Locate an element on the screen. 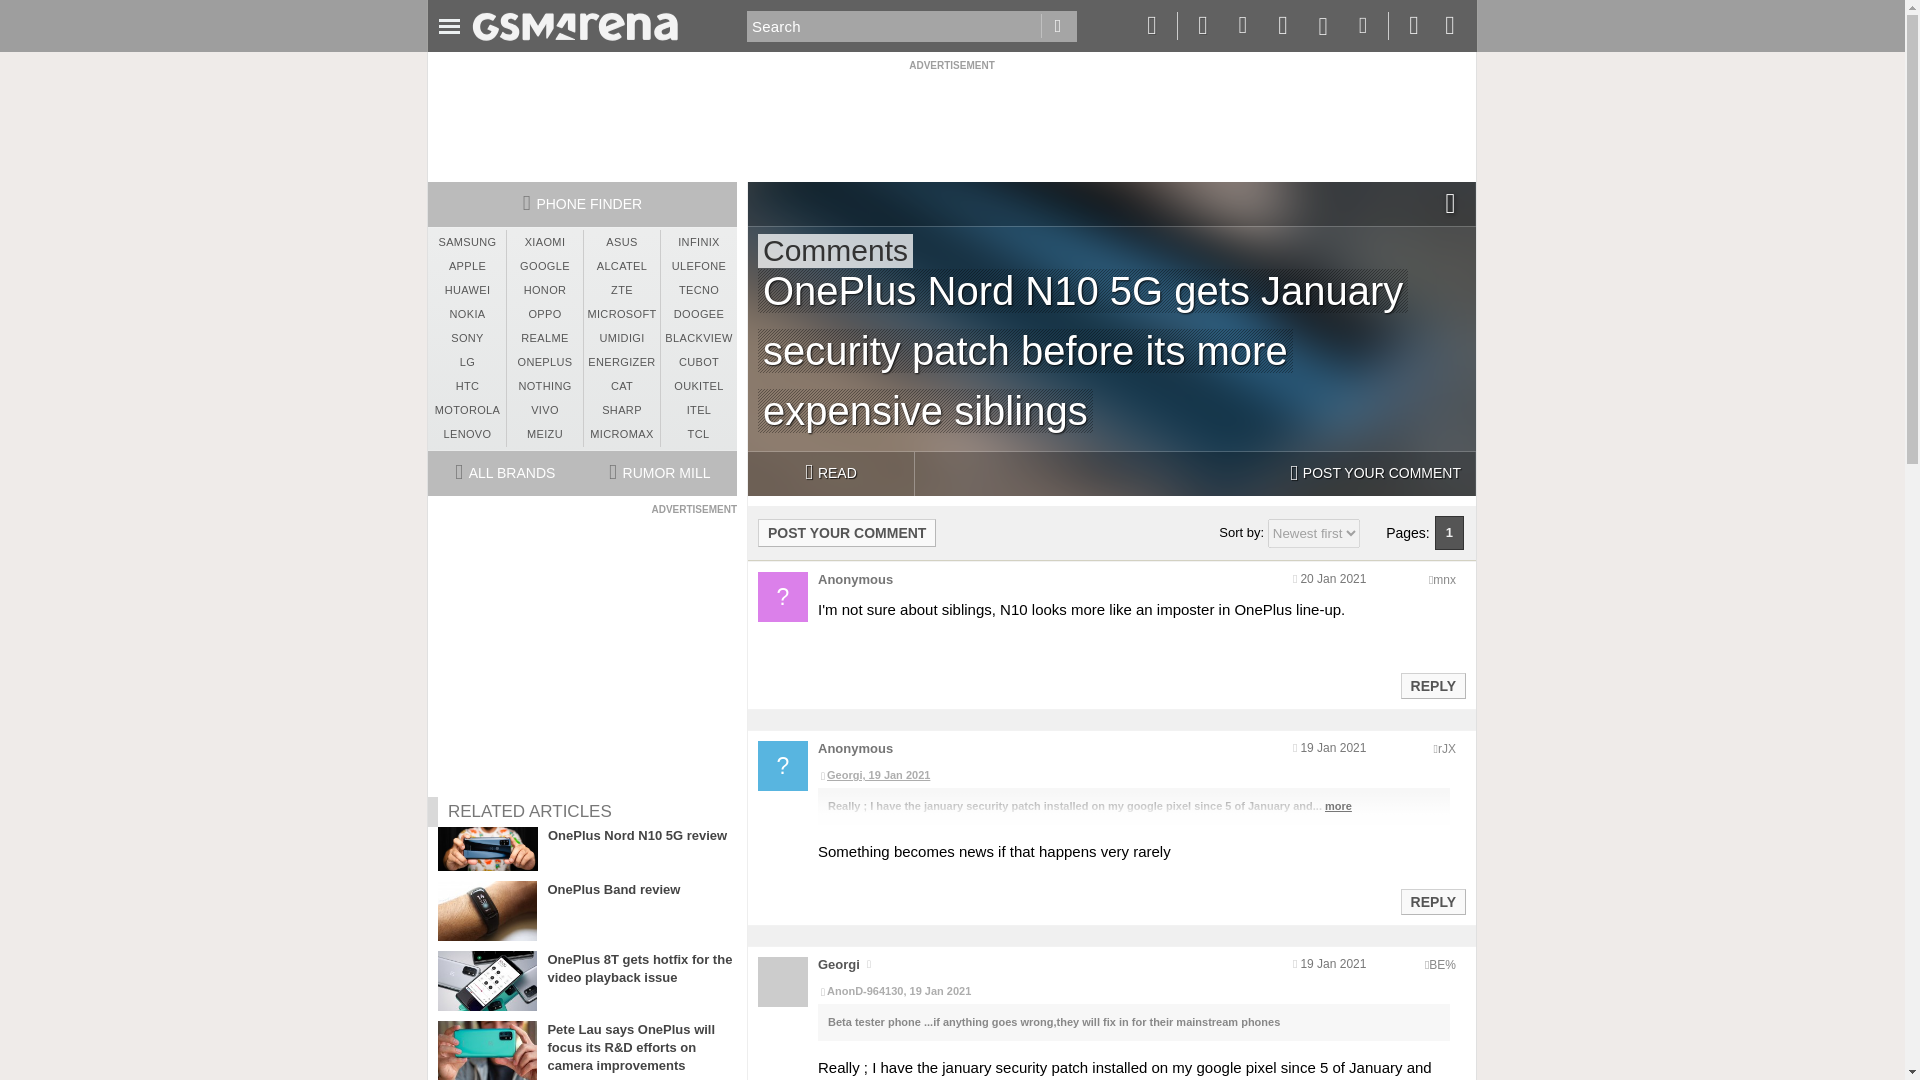 The height and width of the screenshot is (1080, 1920). Georgi is located at coordinates (838, 964).